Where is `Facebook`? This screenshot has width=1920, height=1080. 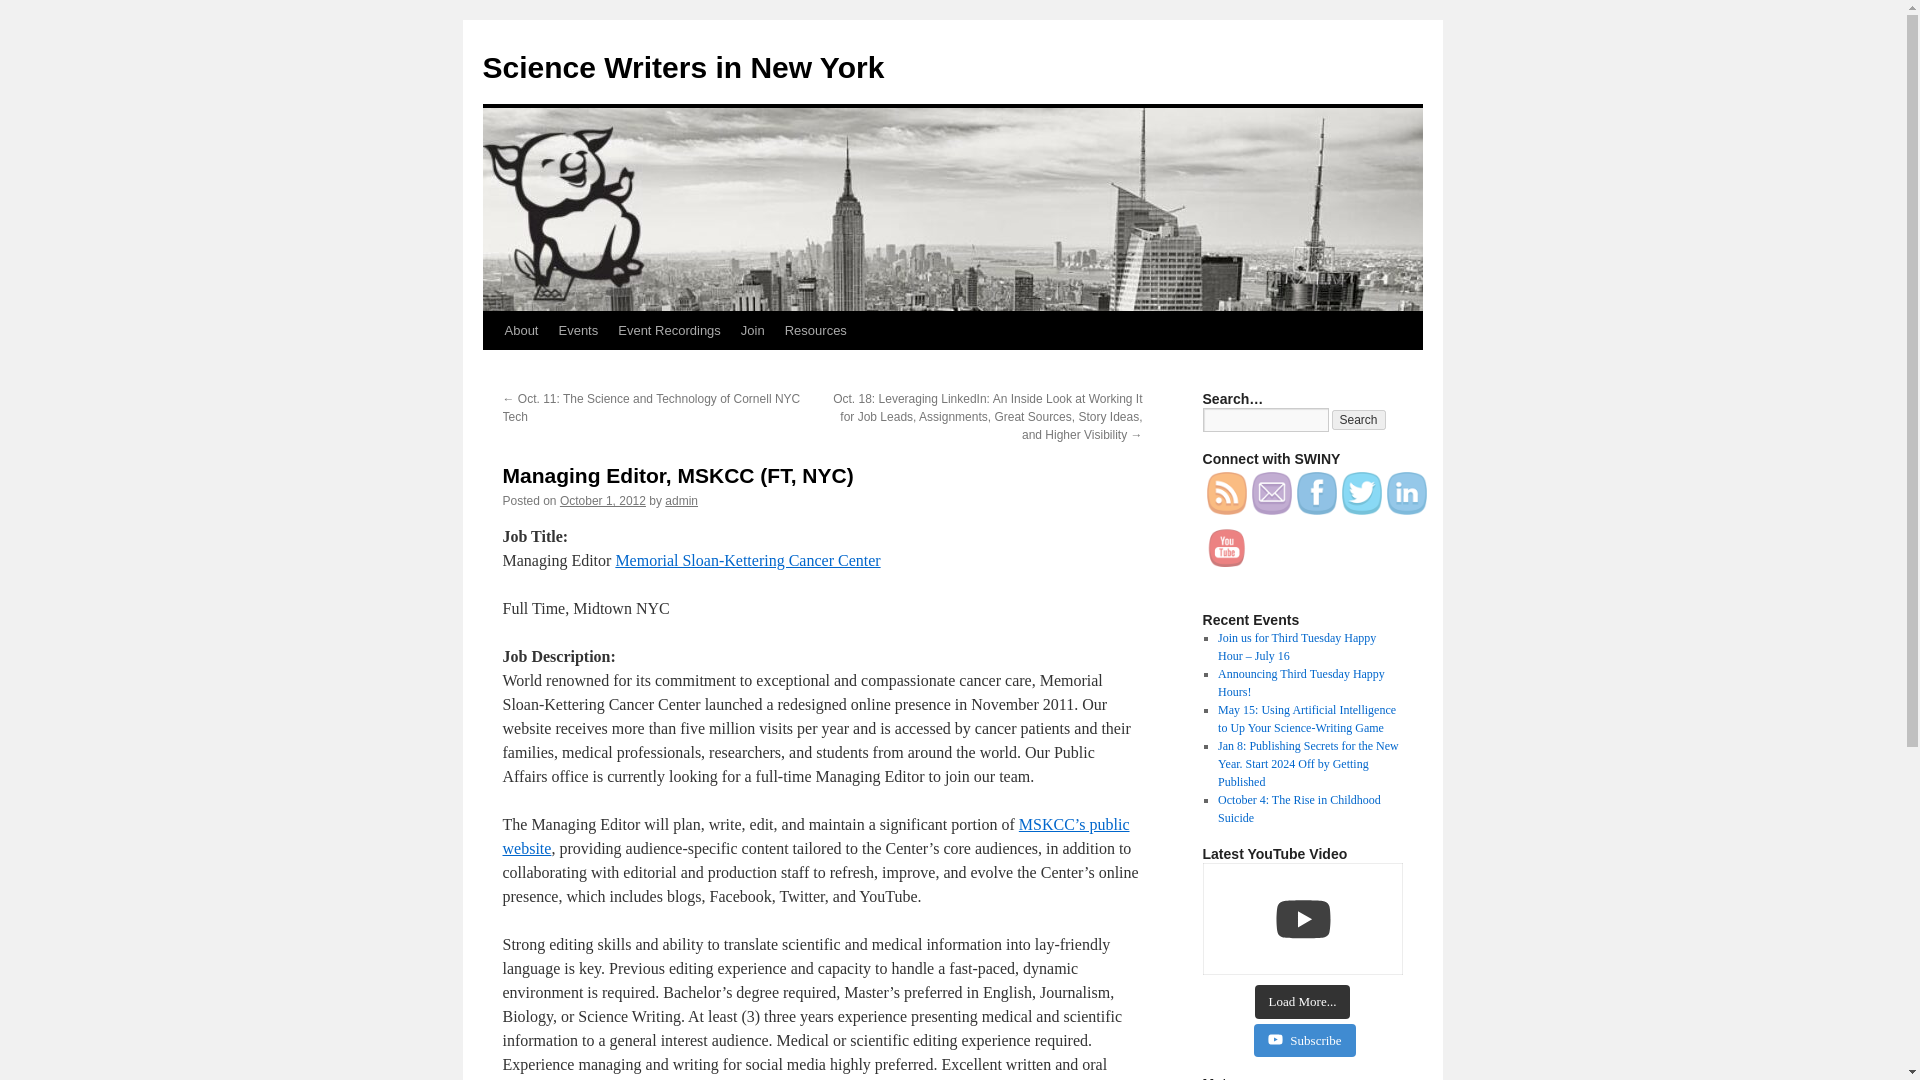
Facebook is located at coordinates (1316, 493).